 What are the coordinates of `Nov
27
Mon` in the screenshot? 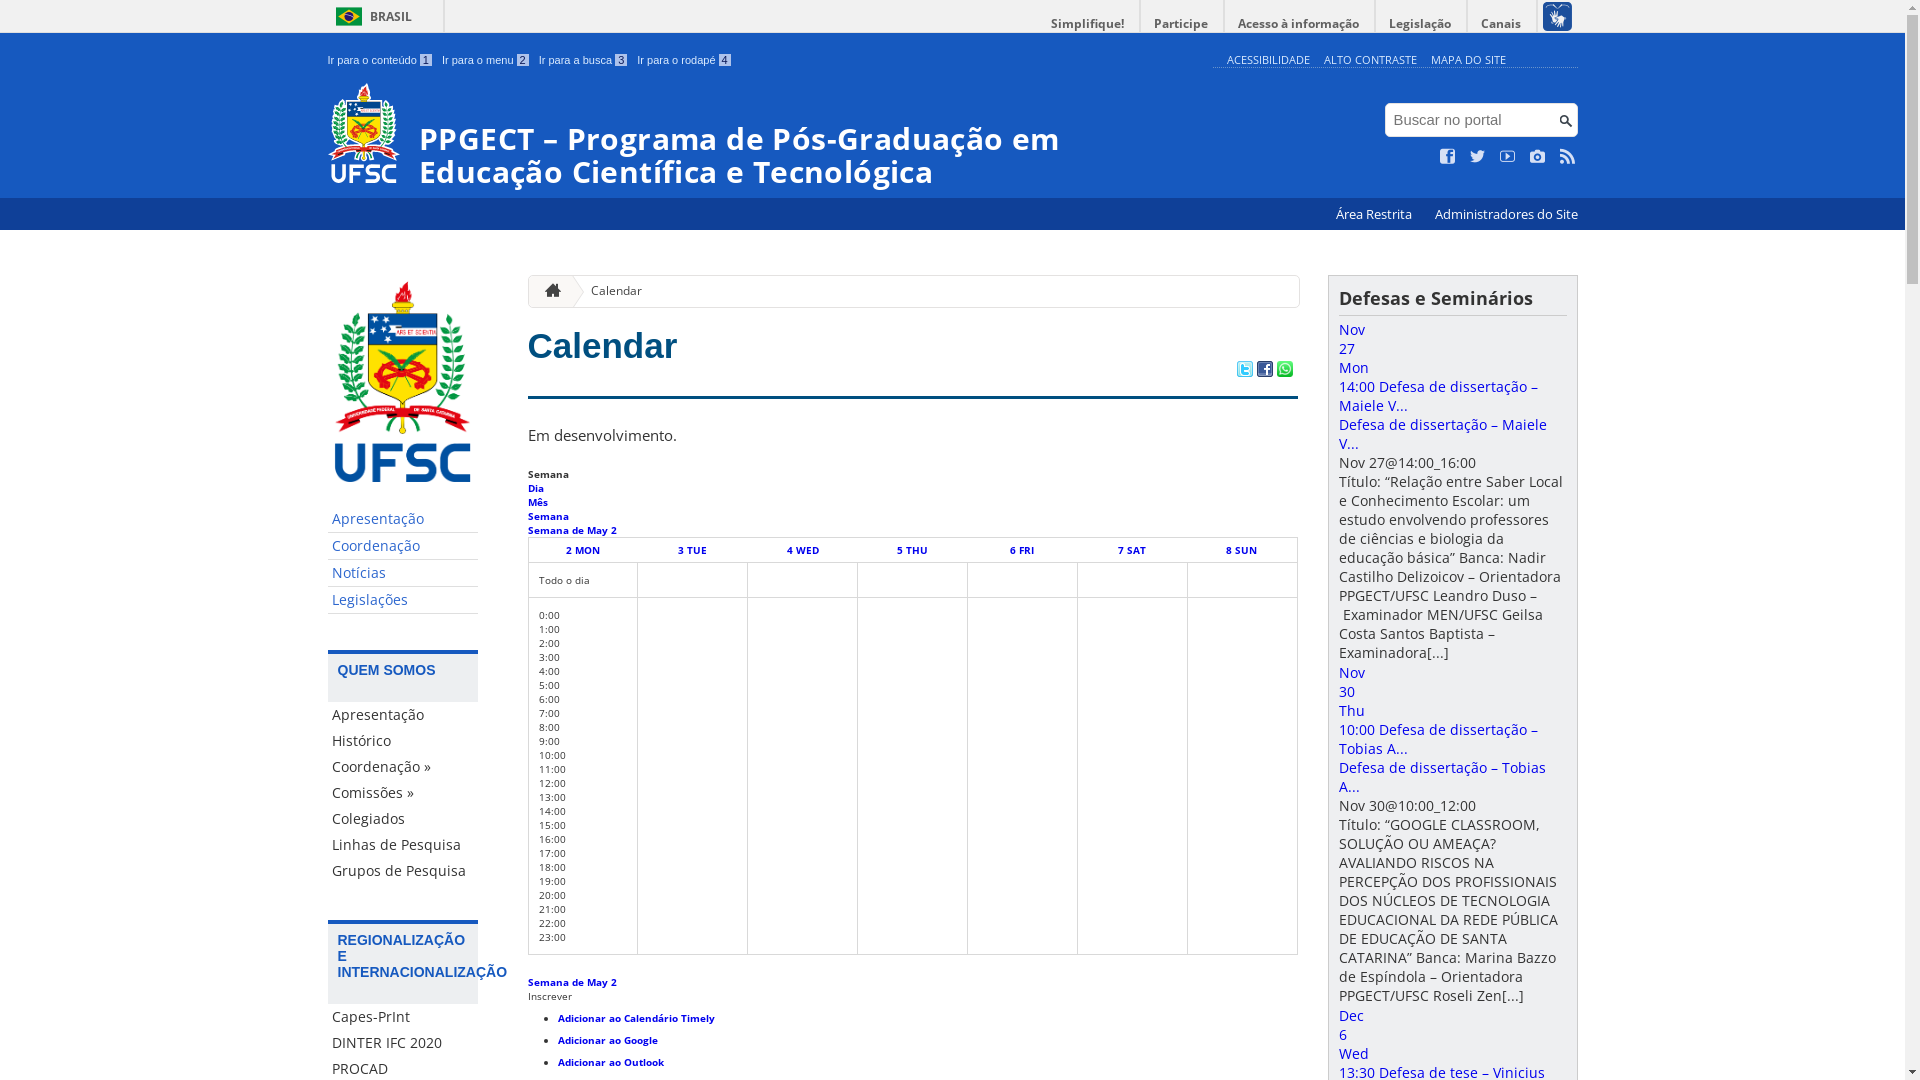 It's located at (1452, 348).